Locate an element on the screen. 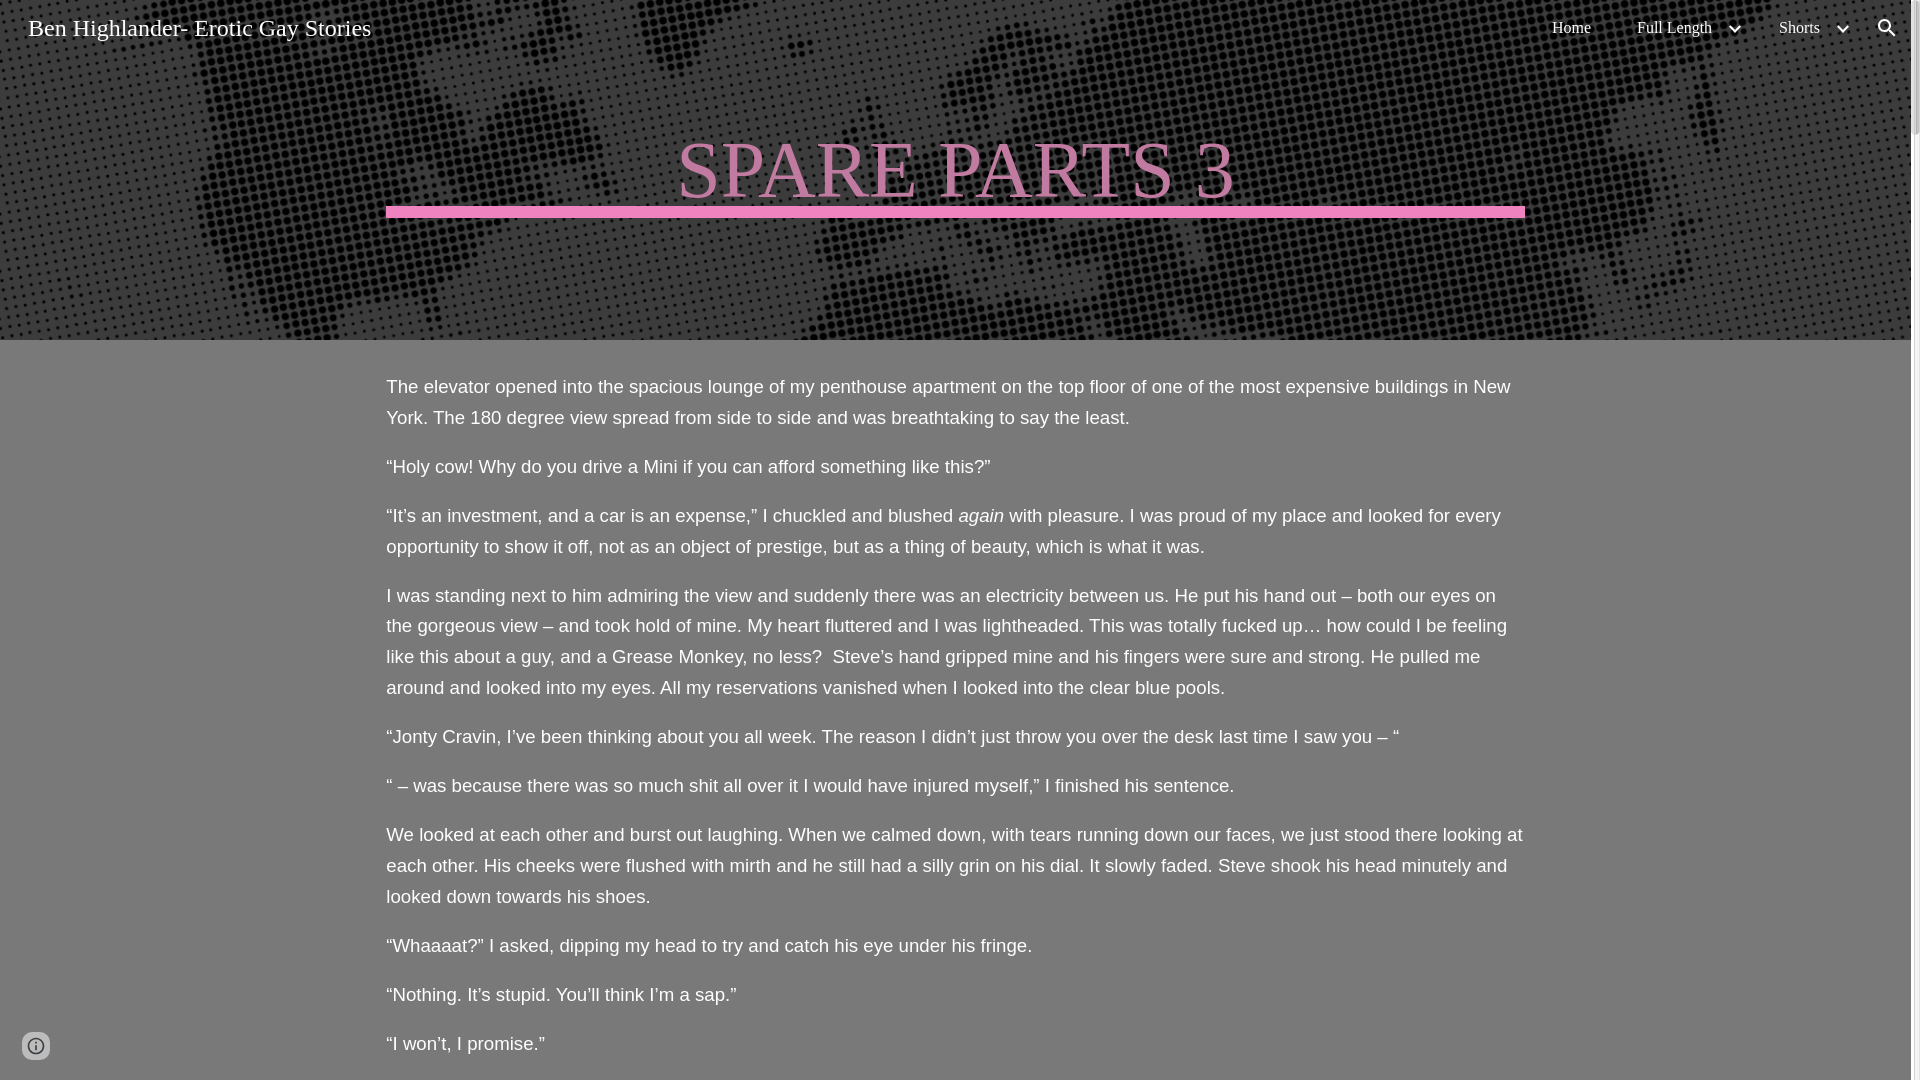  Full Length is located at coordinates (1674, 28).